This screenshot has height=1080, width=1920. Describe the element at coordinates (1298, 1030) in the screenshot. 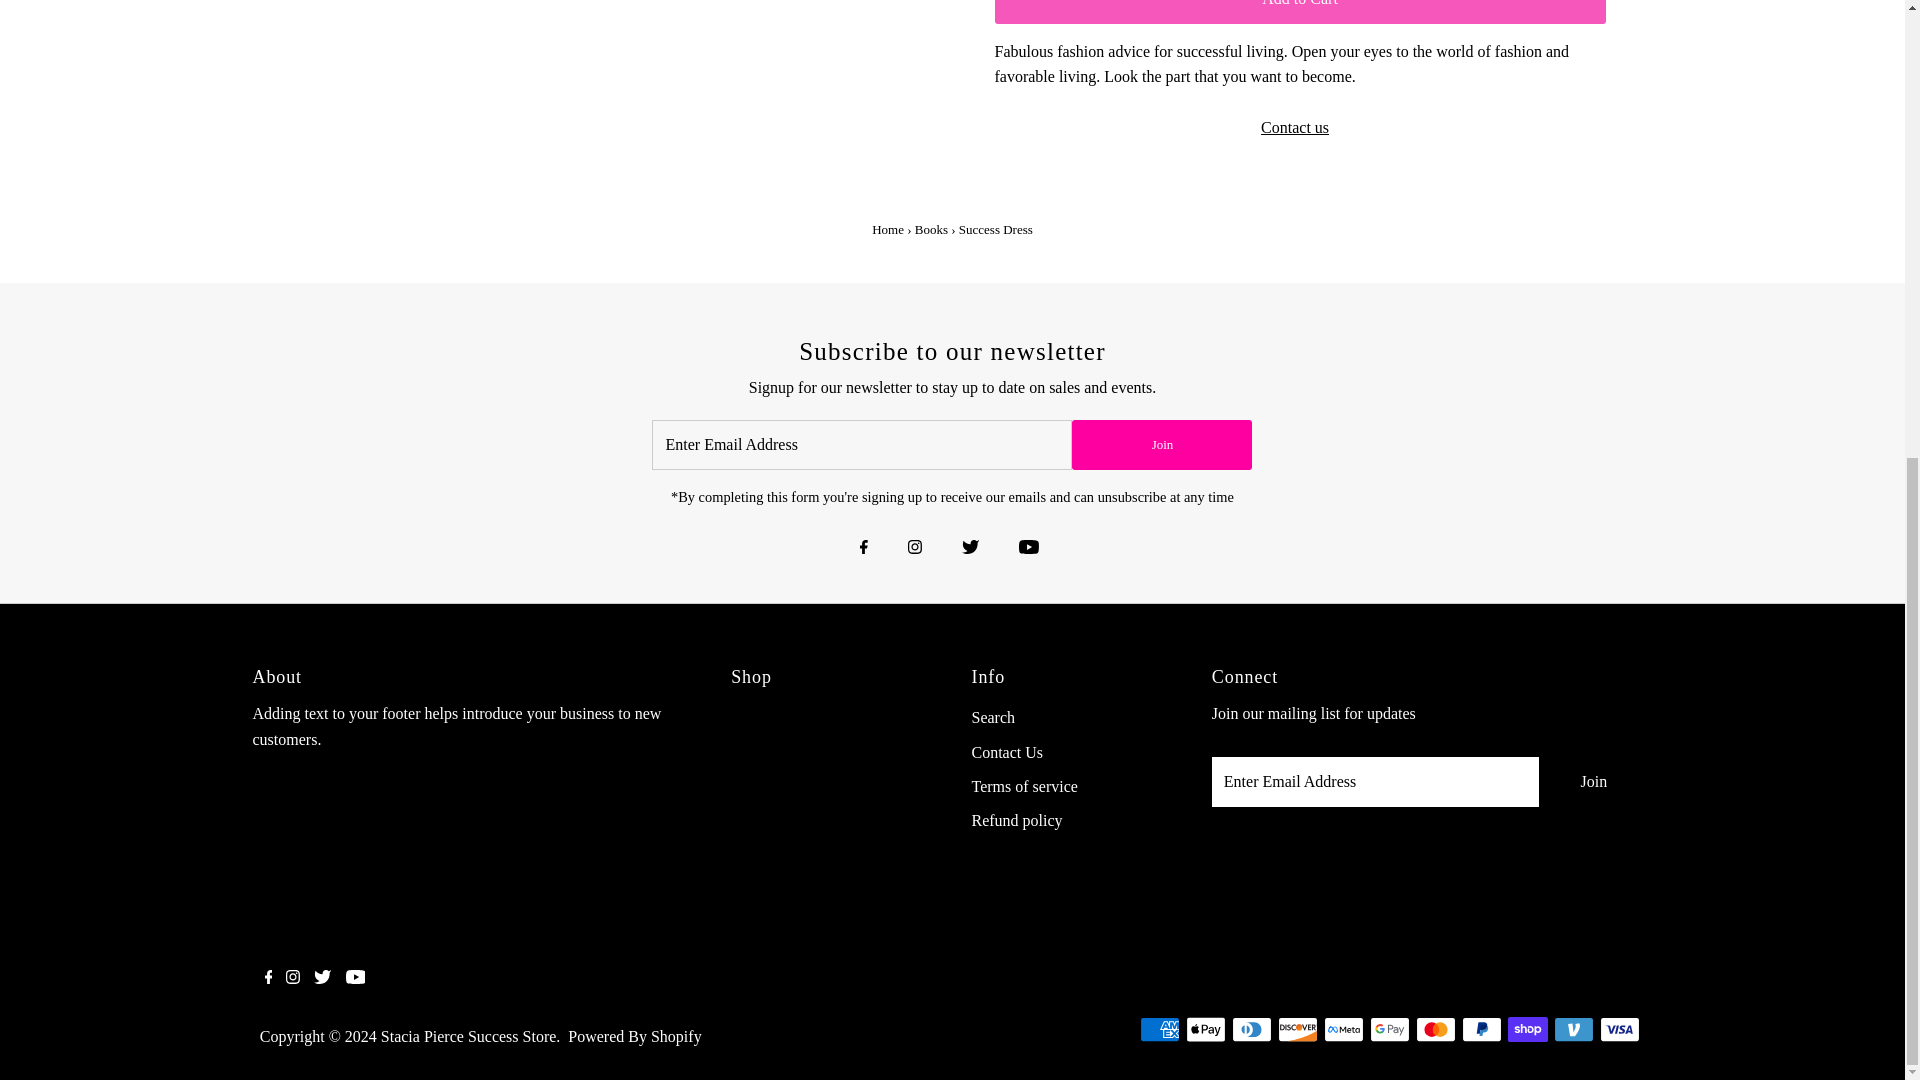

I see `Discover` at that location.